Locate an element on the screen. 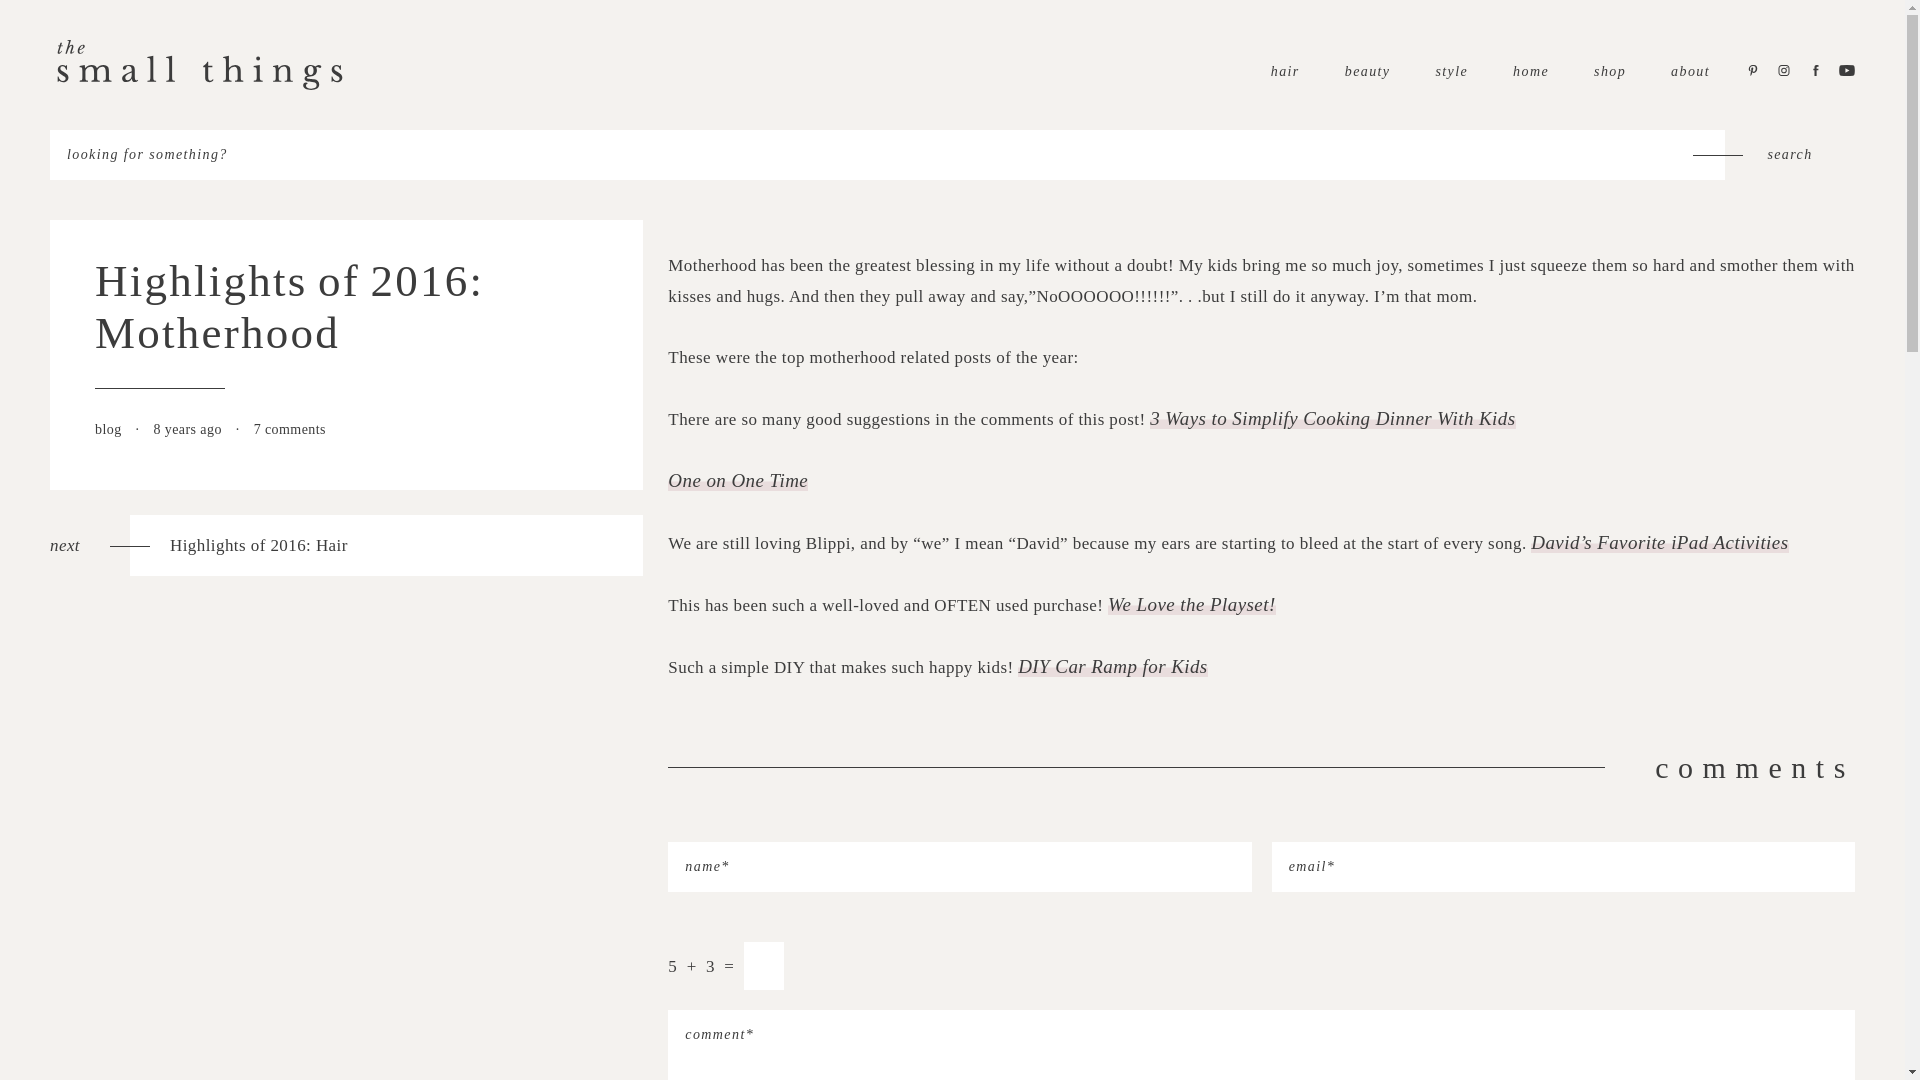 The image size is (1920, 1080). beauty is located at coordinates (1368, 70).